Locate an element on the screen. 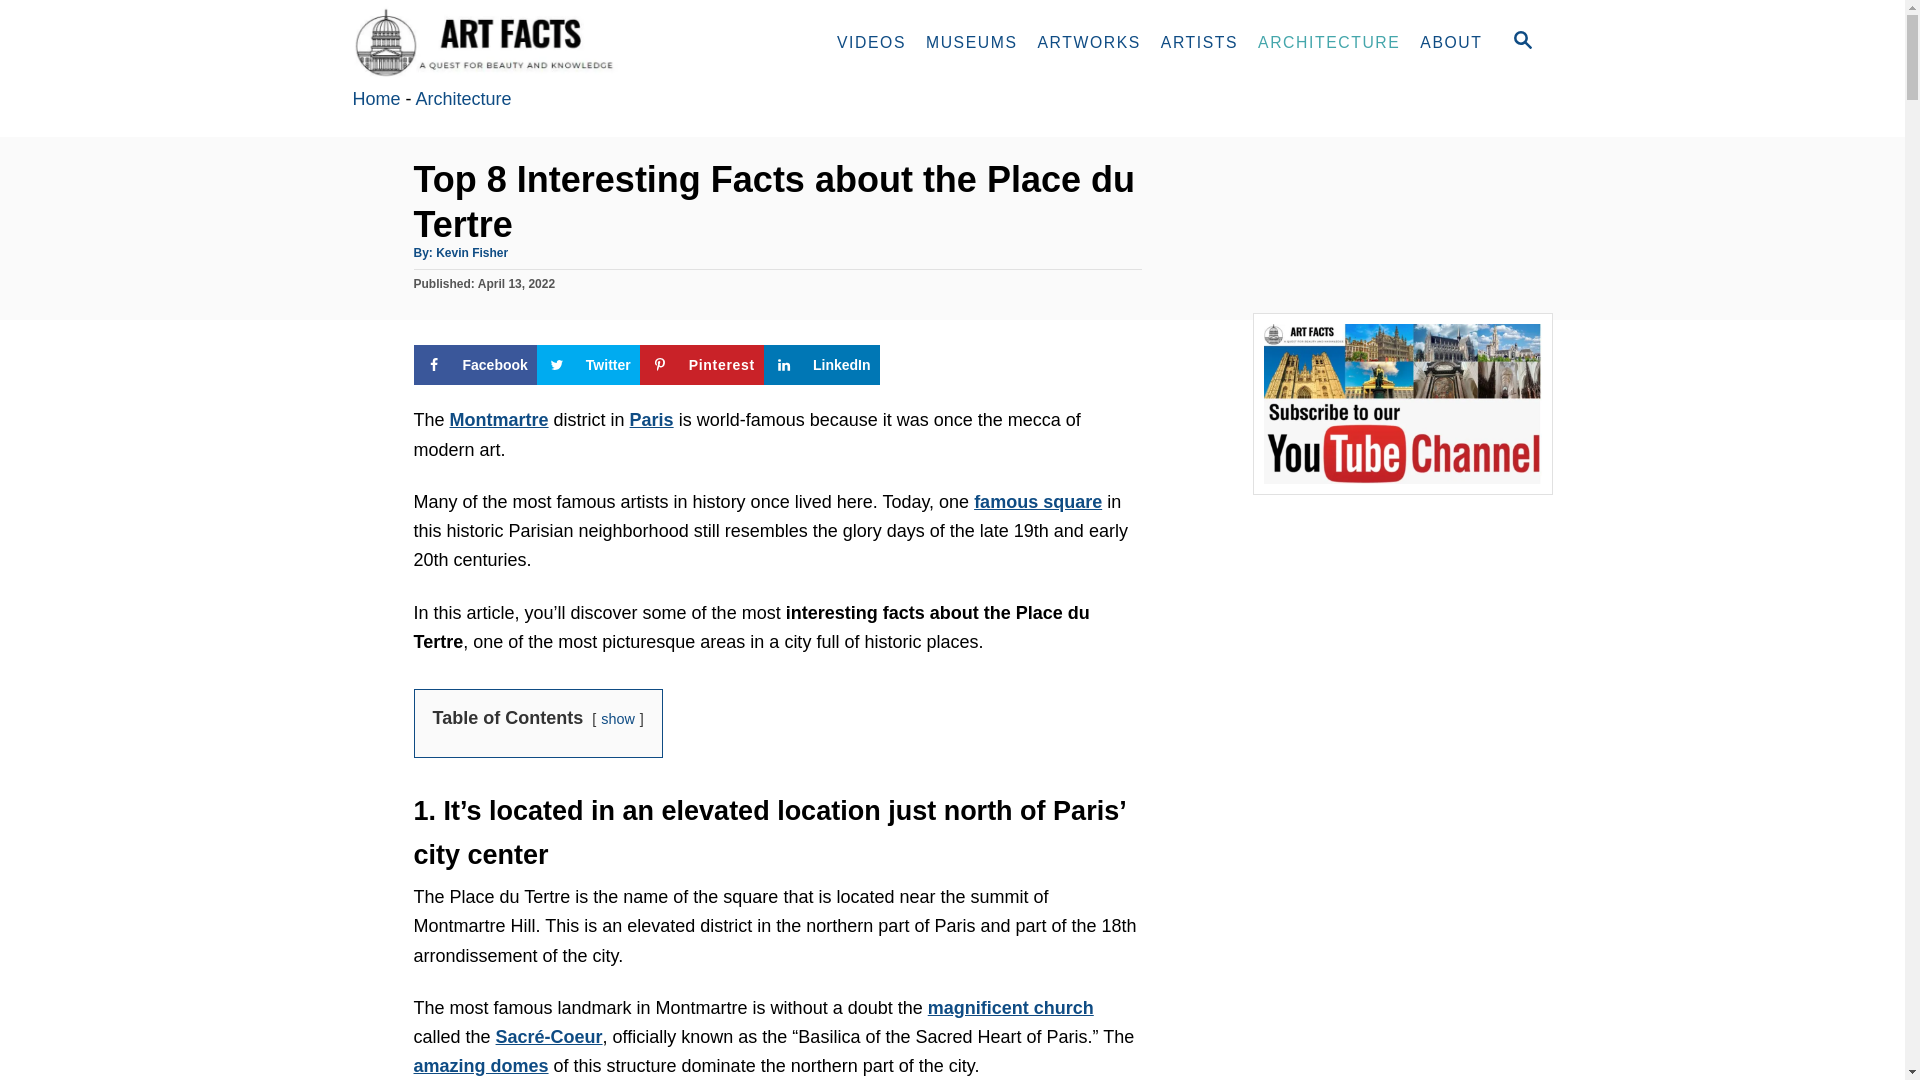 This screenshot has width=1920, height=1080. ABOUT is located at coordinates (1450, 42).